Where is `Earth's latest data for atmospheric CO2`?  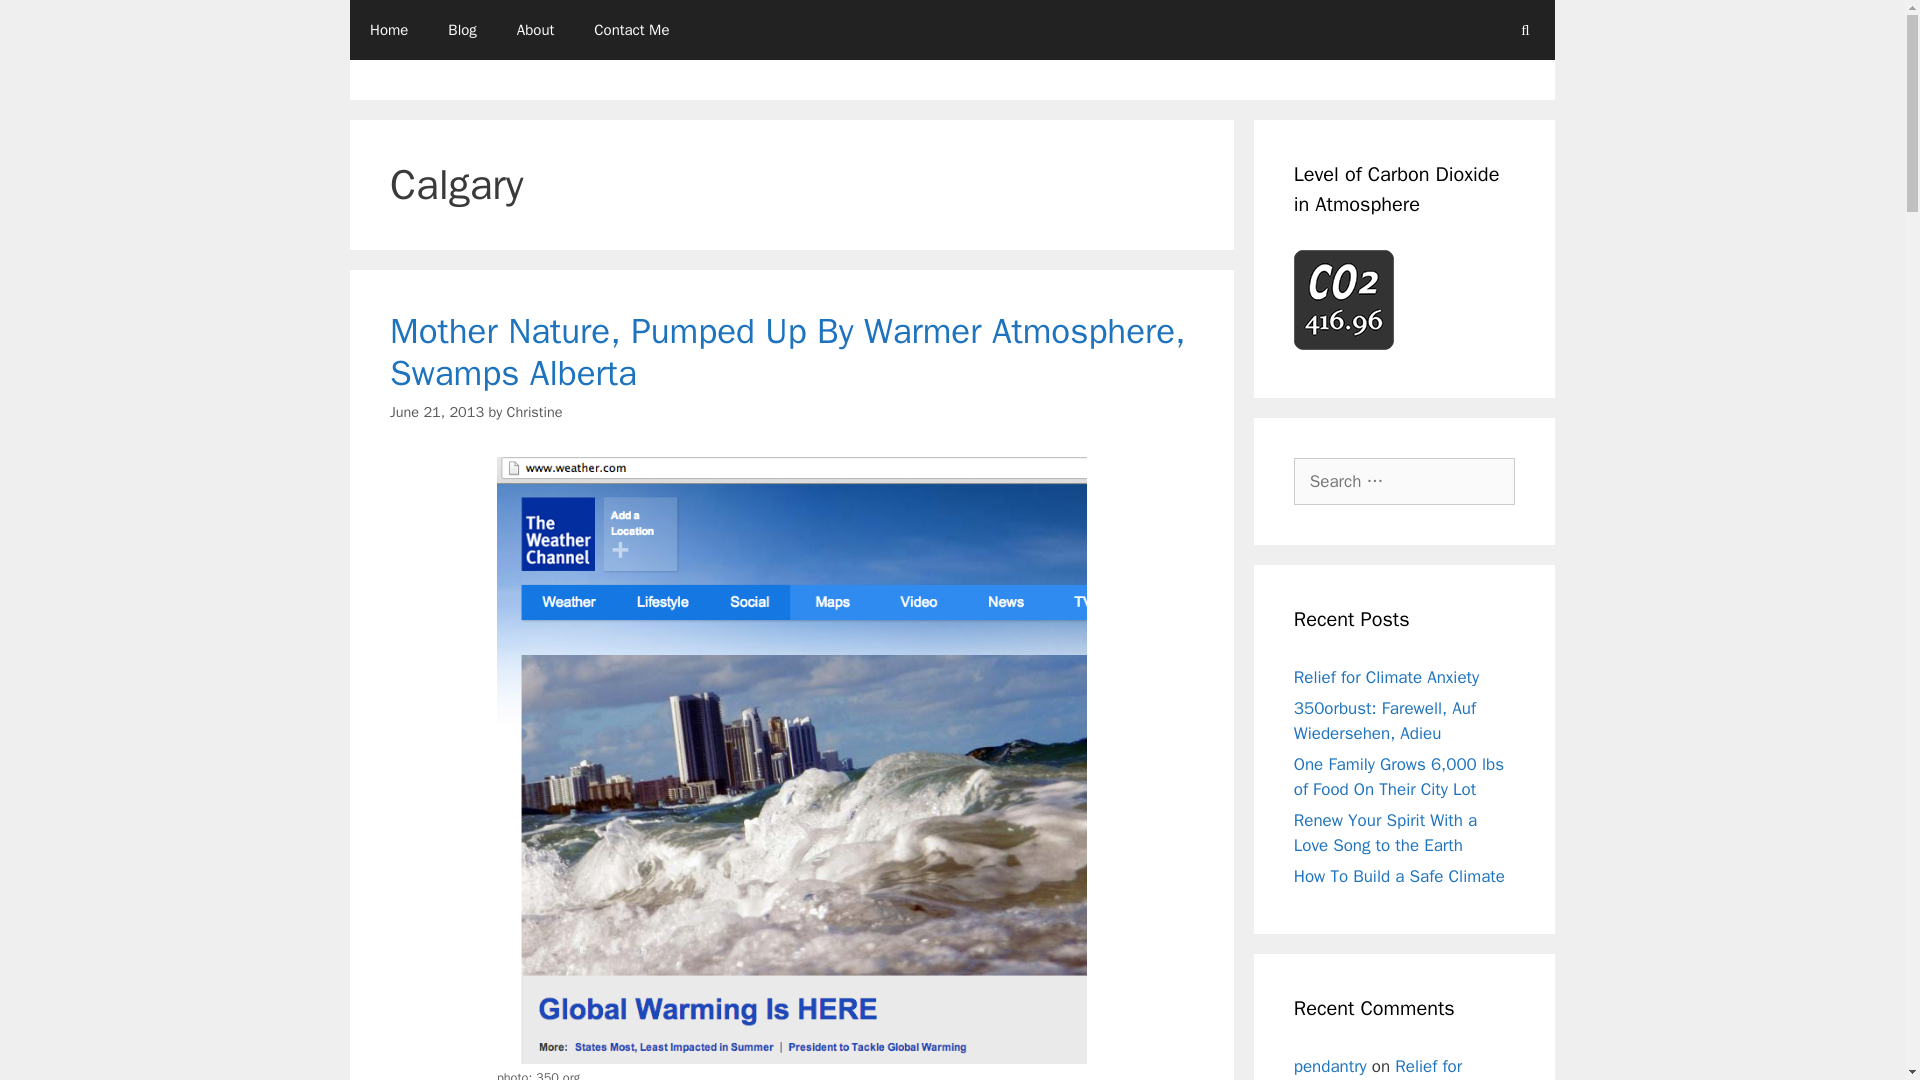
Earth's latest data for atmospheric CO2 is located at coordinates (1344, 299).